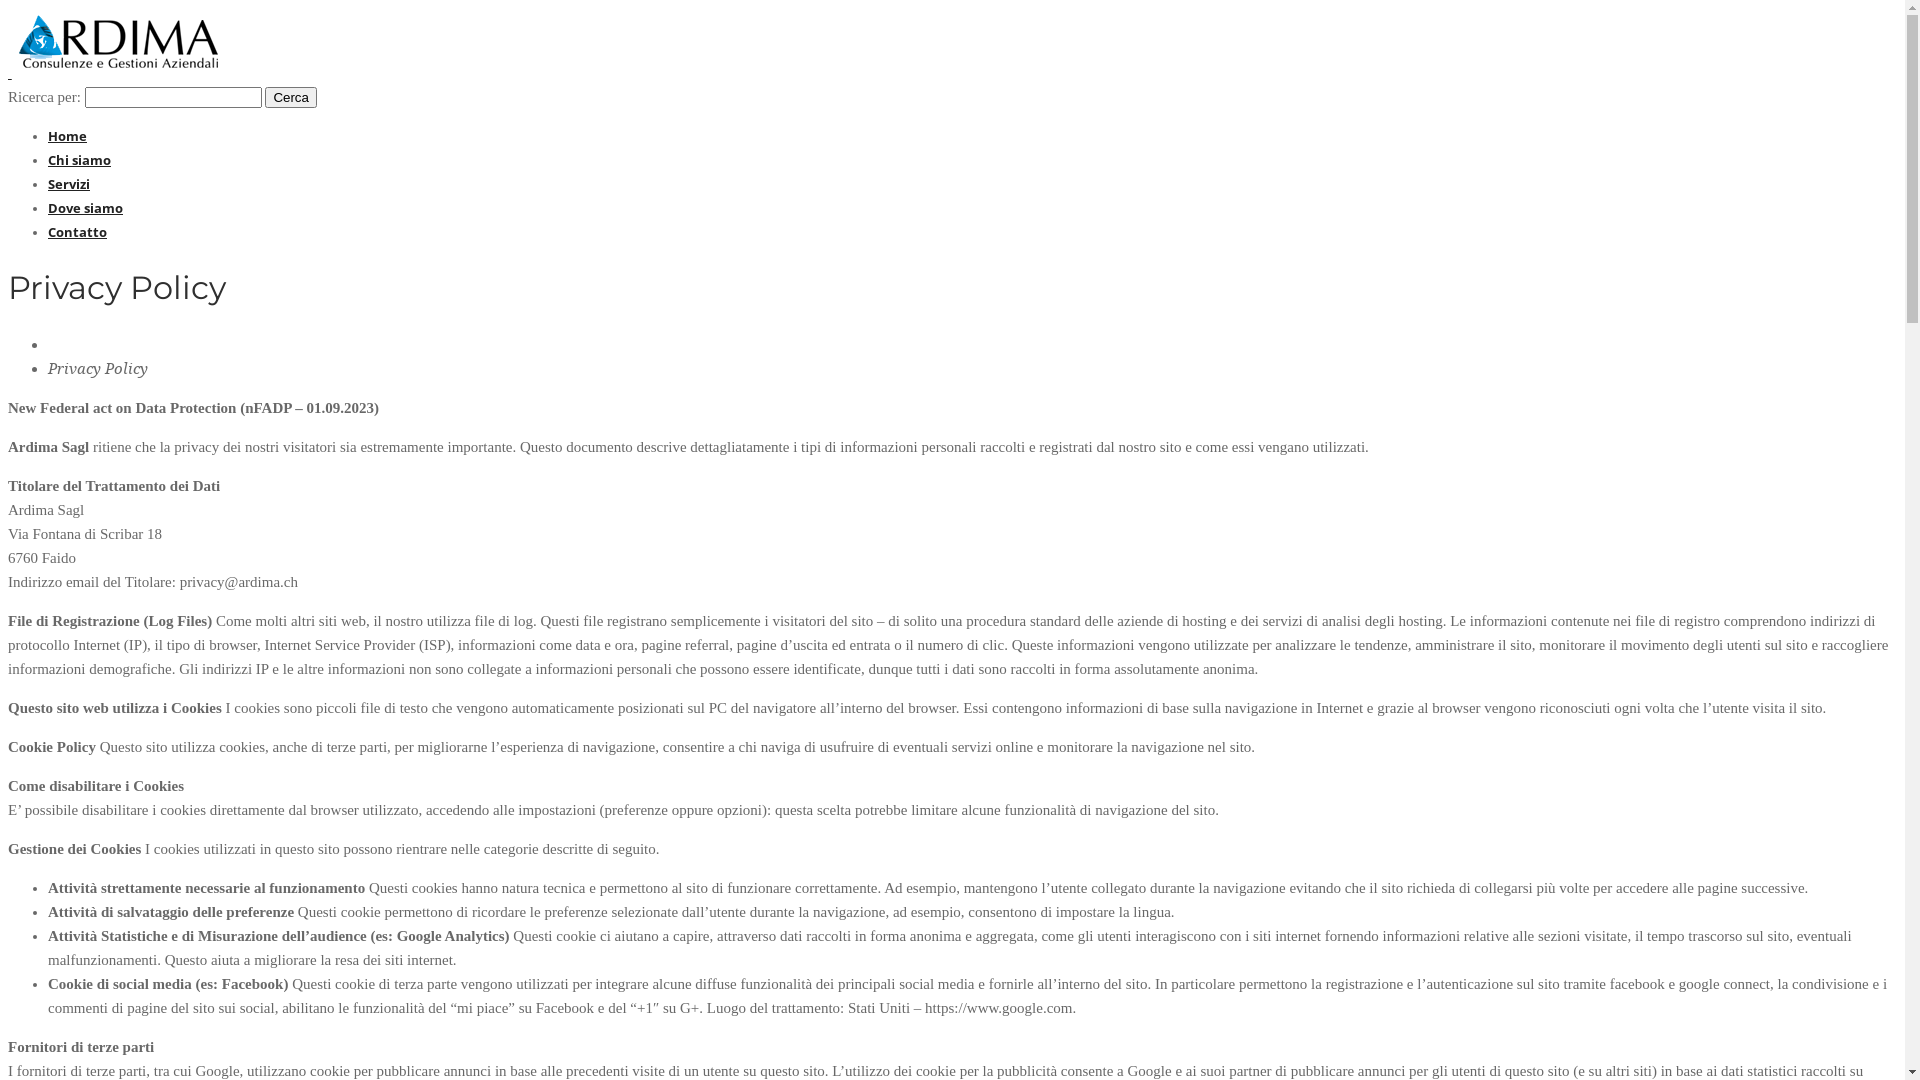 Image resolution: width=1920 pixels, height=1080 pixels. What do you see at coordinates (78, 232) in the screenshot?
I see `Contatto` at bounding box center [78, 232].